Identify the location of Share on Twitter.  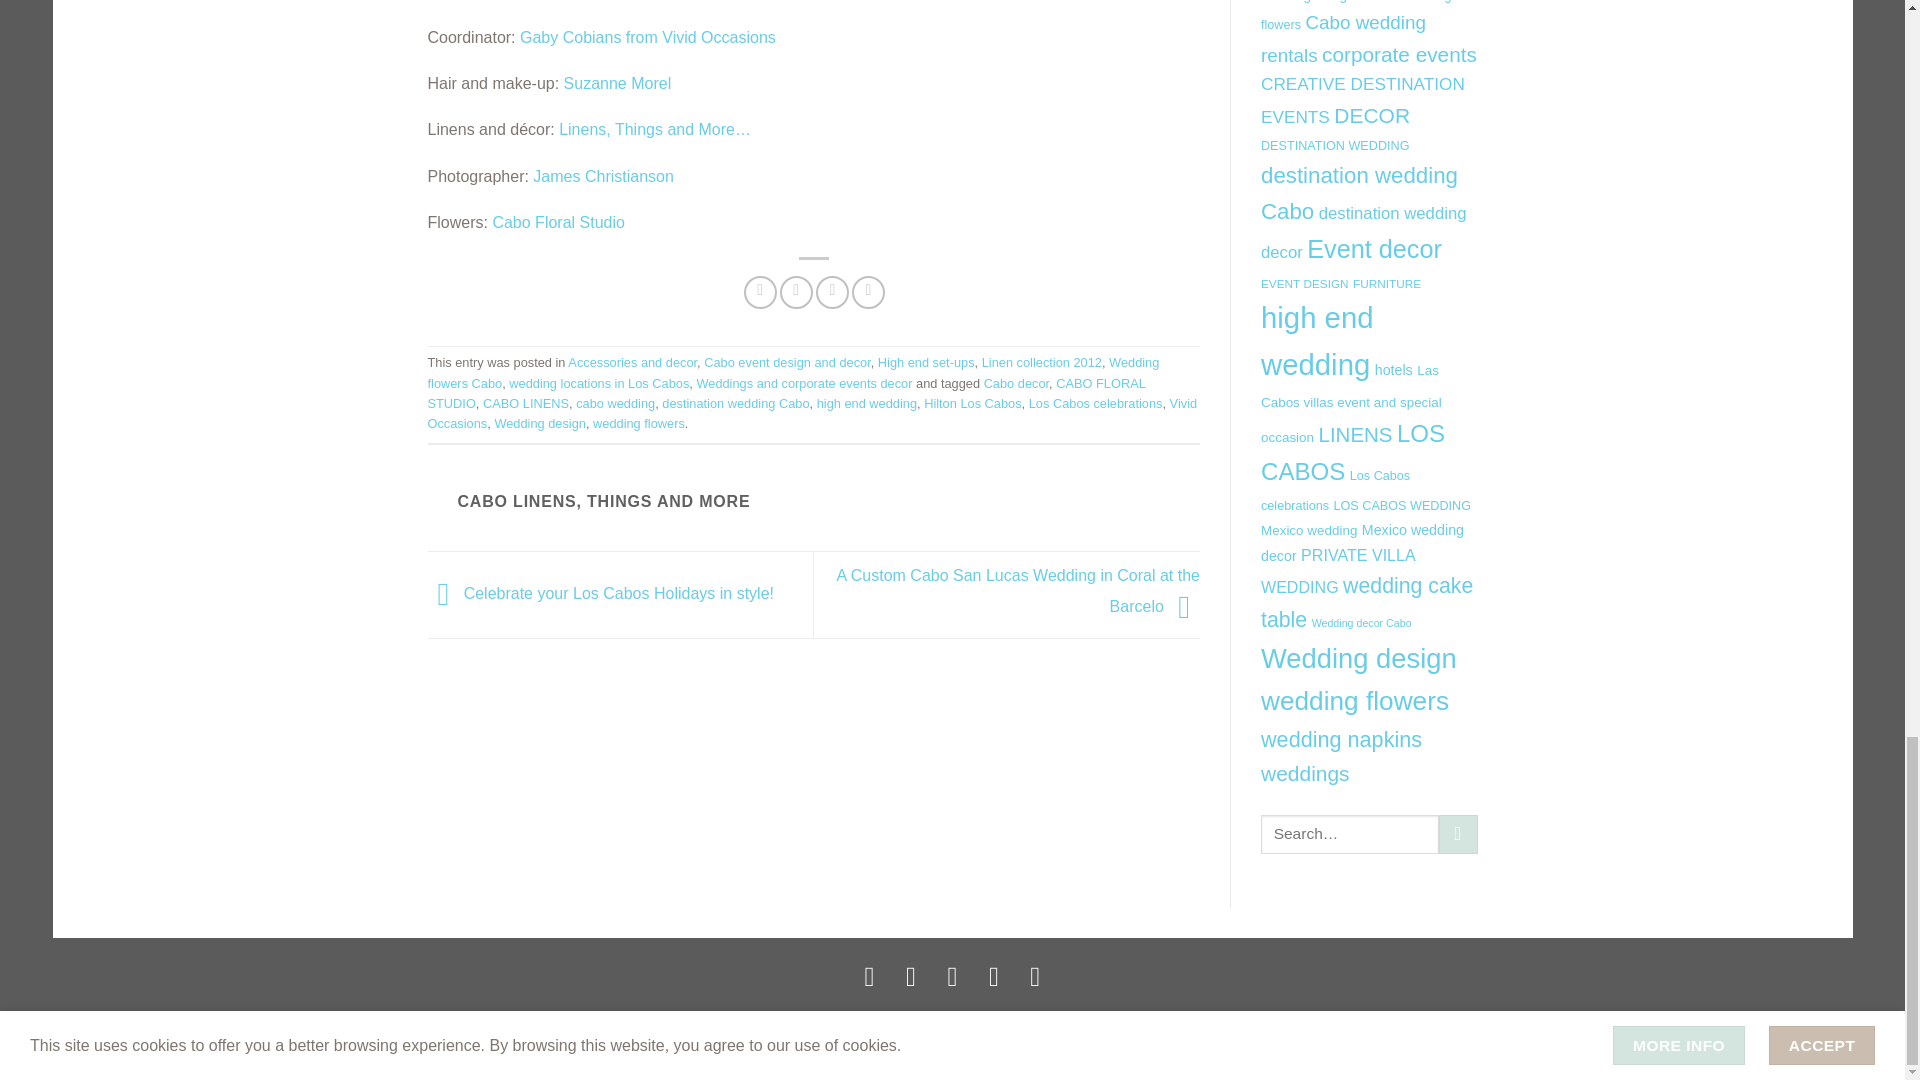
(796, 292).